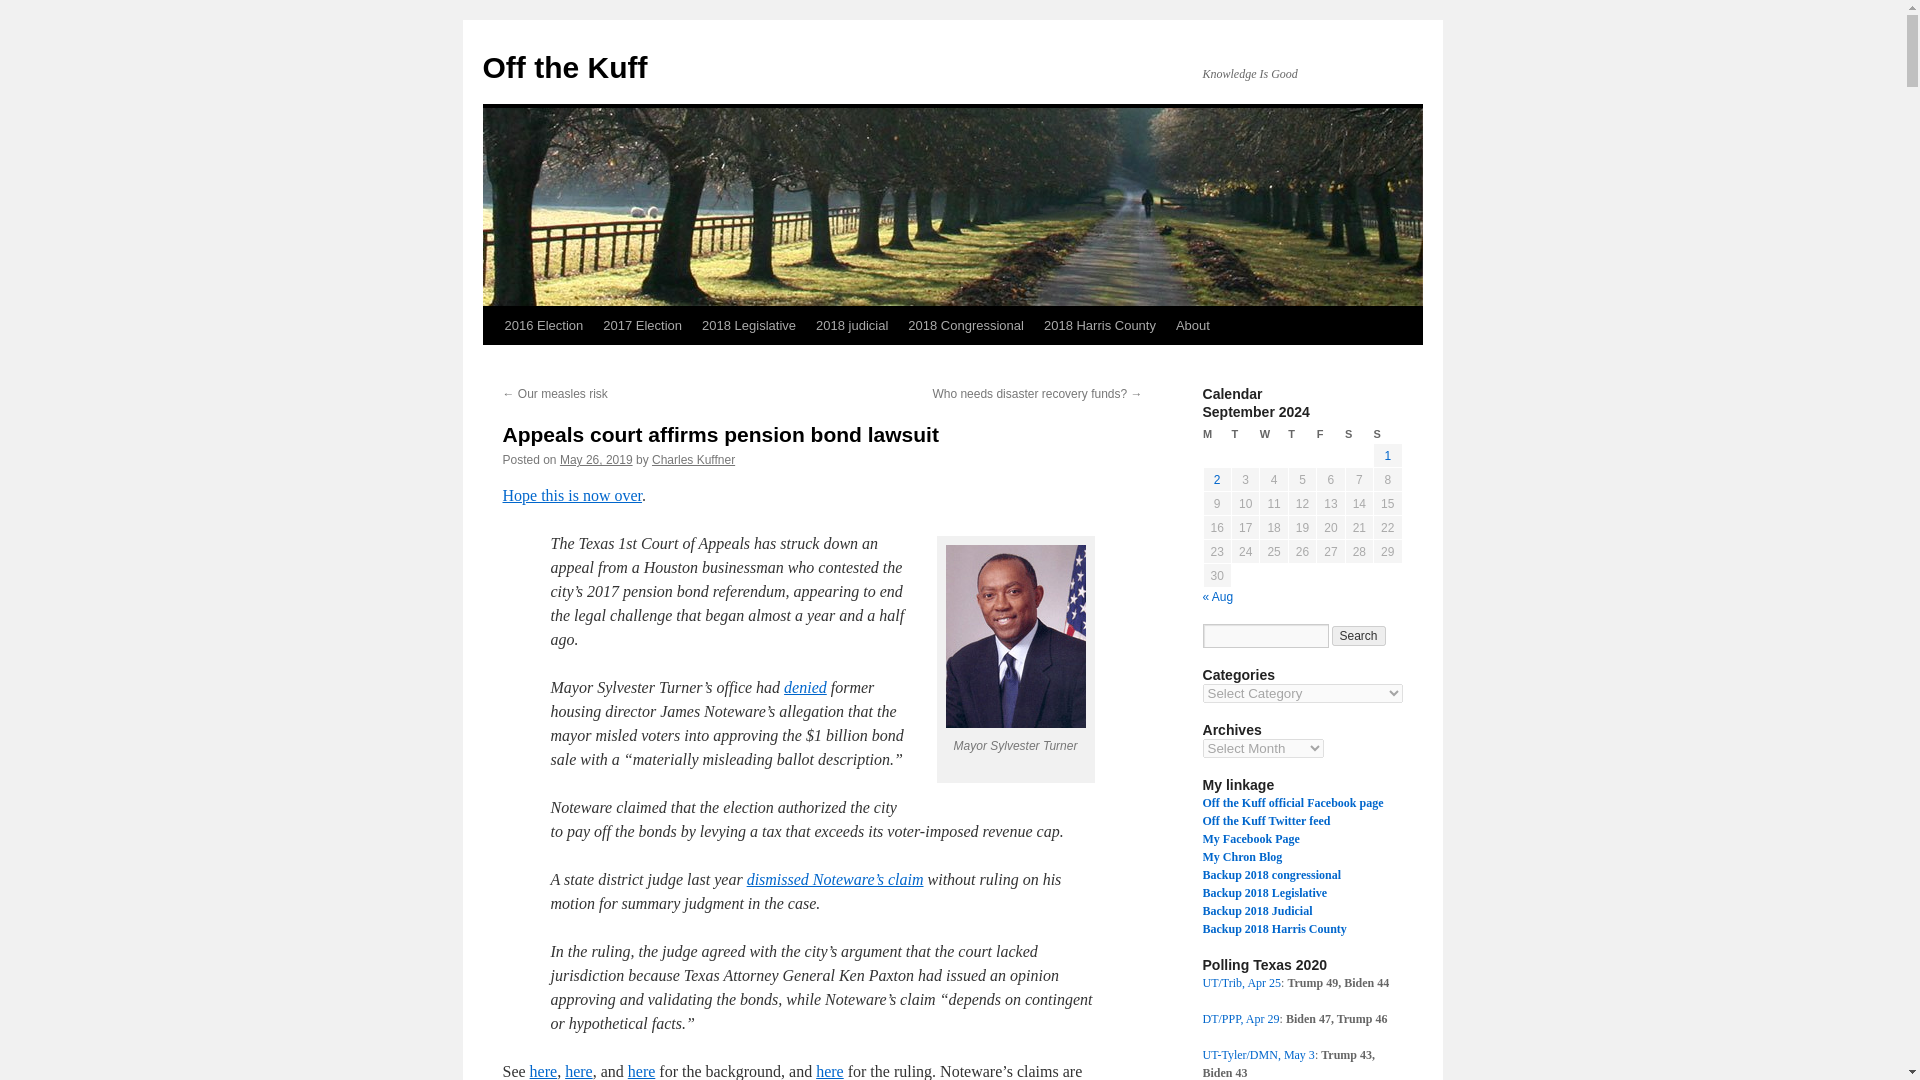  Describe the element at coordinates (1274, 434) in the screenshot. I see `Wednesday` at that location.